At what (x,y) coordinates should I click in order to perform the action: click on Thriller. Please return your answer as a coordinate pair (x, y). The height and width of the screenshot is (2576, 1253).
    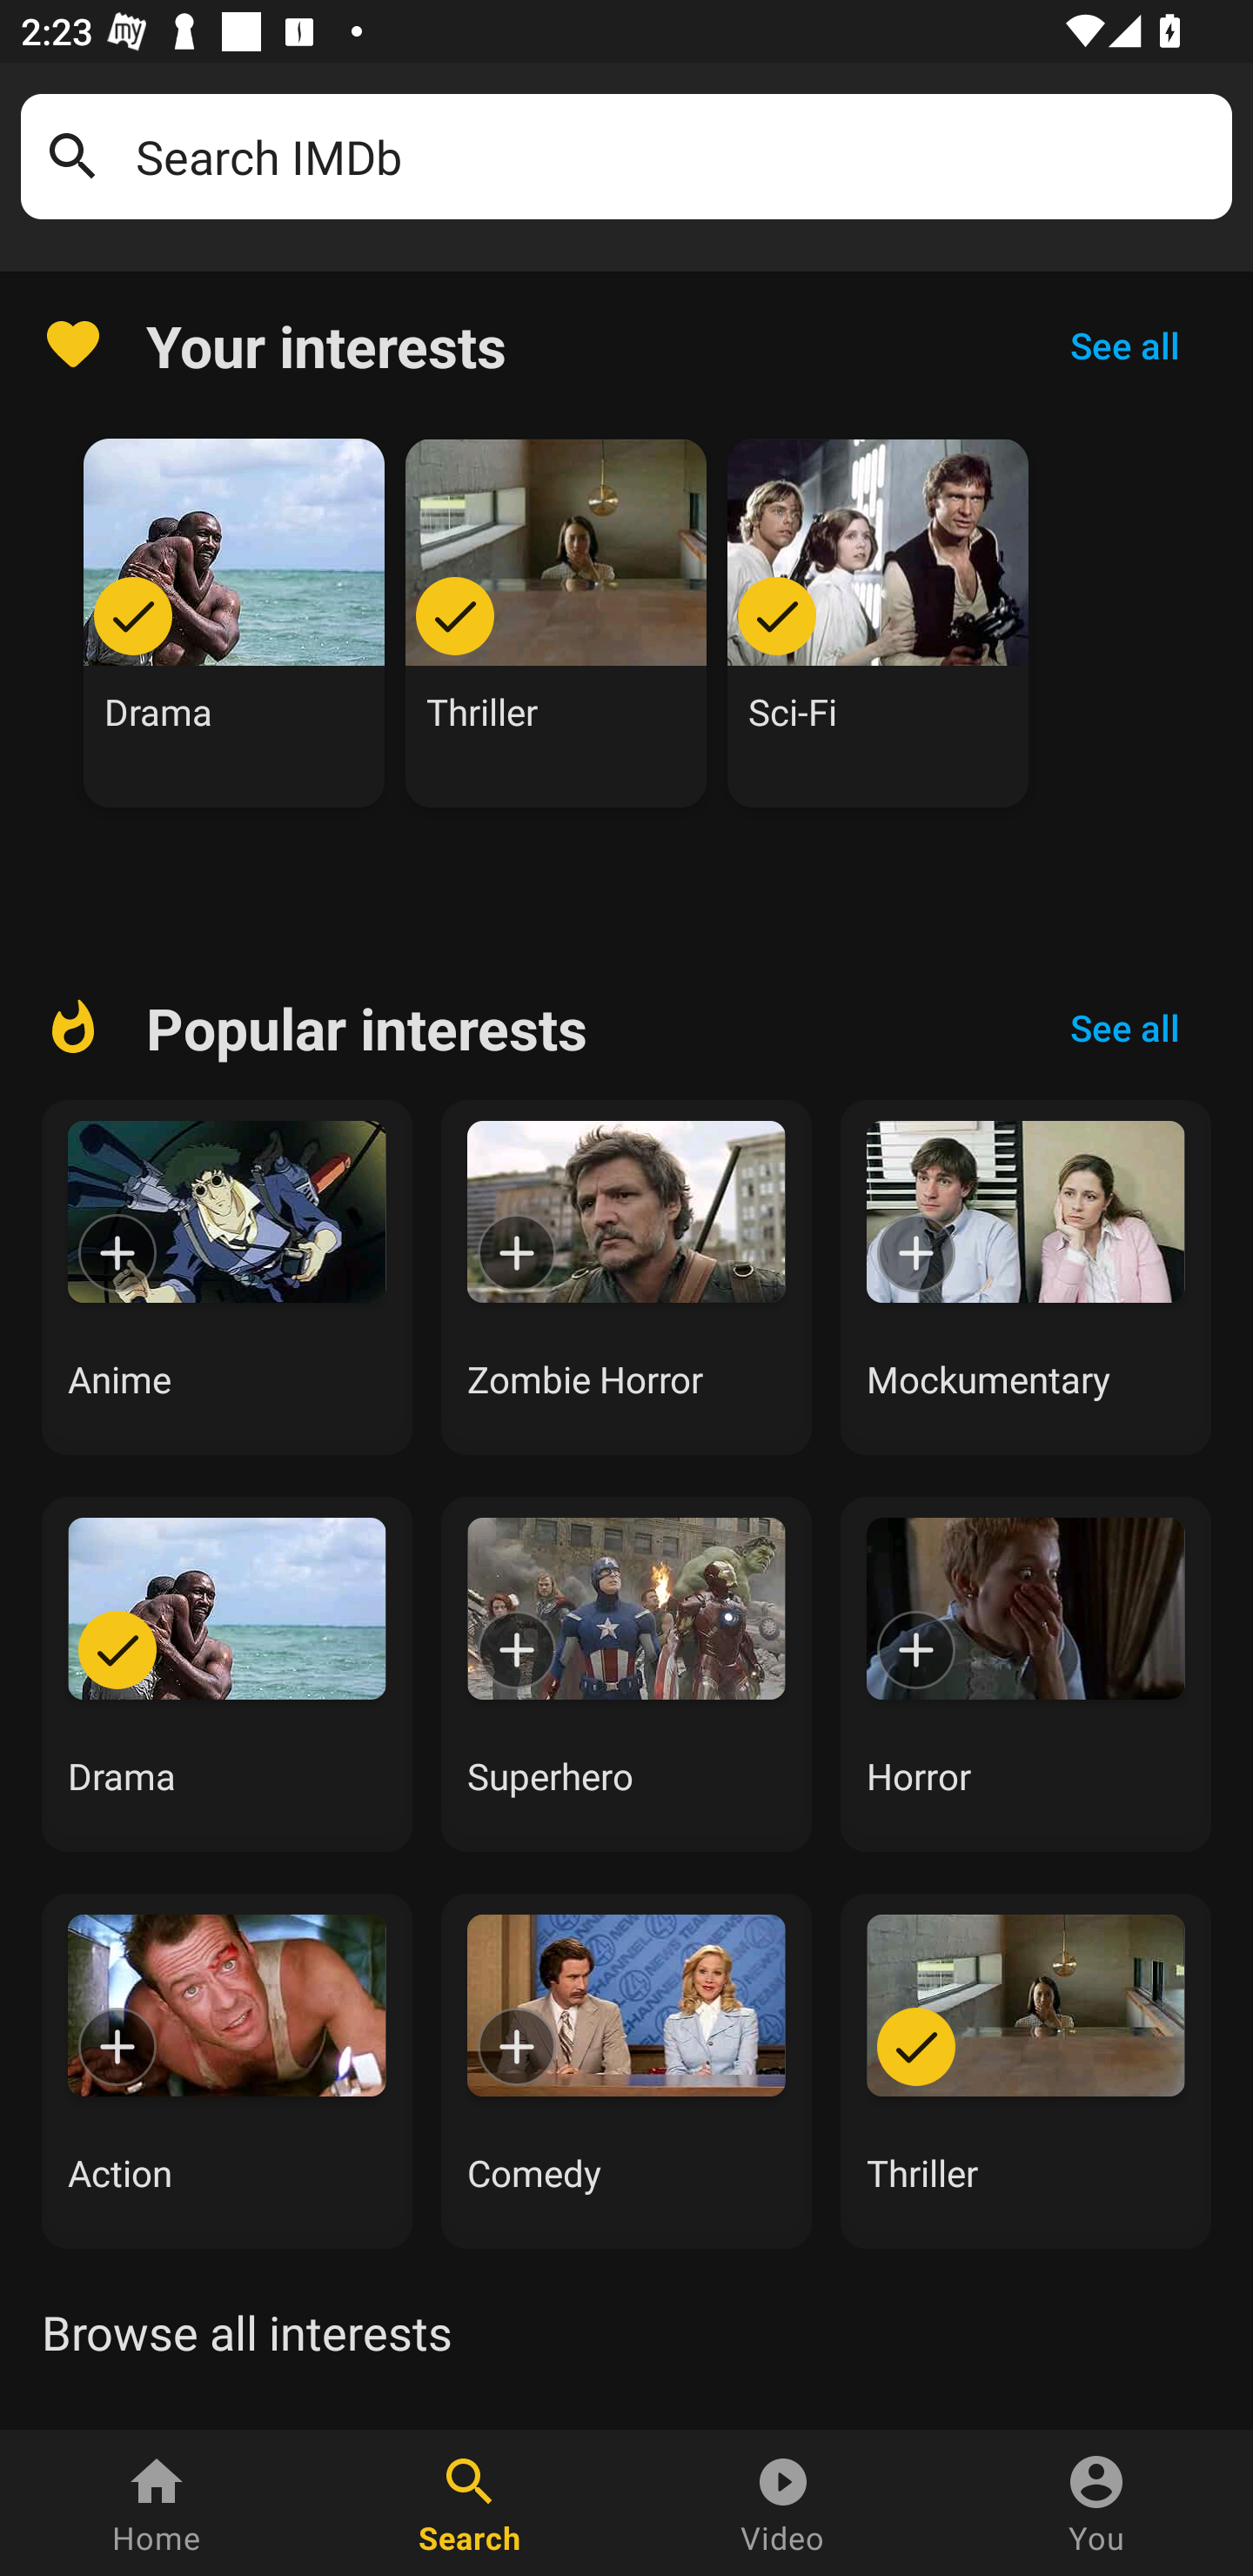
    Looking at the image, I should click on (1026, 2070).